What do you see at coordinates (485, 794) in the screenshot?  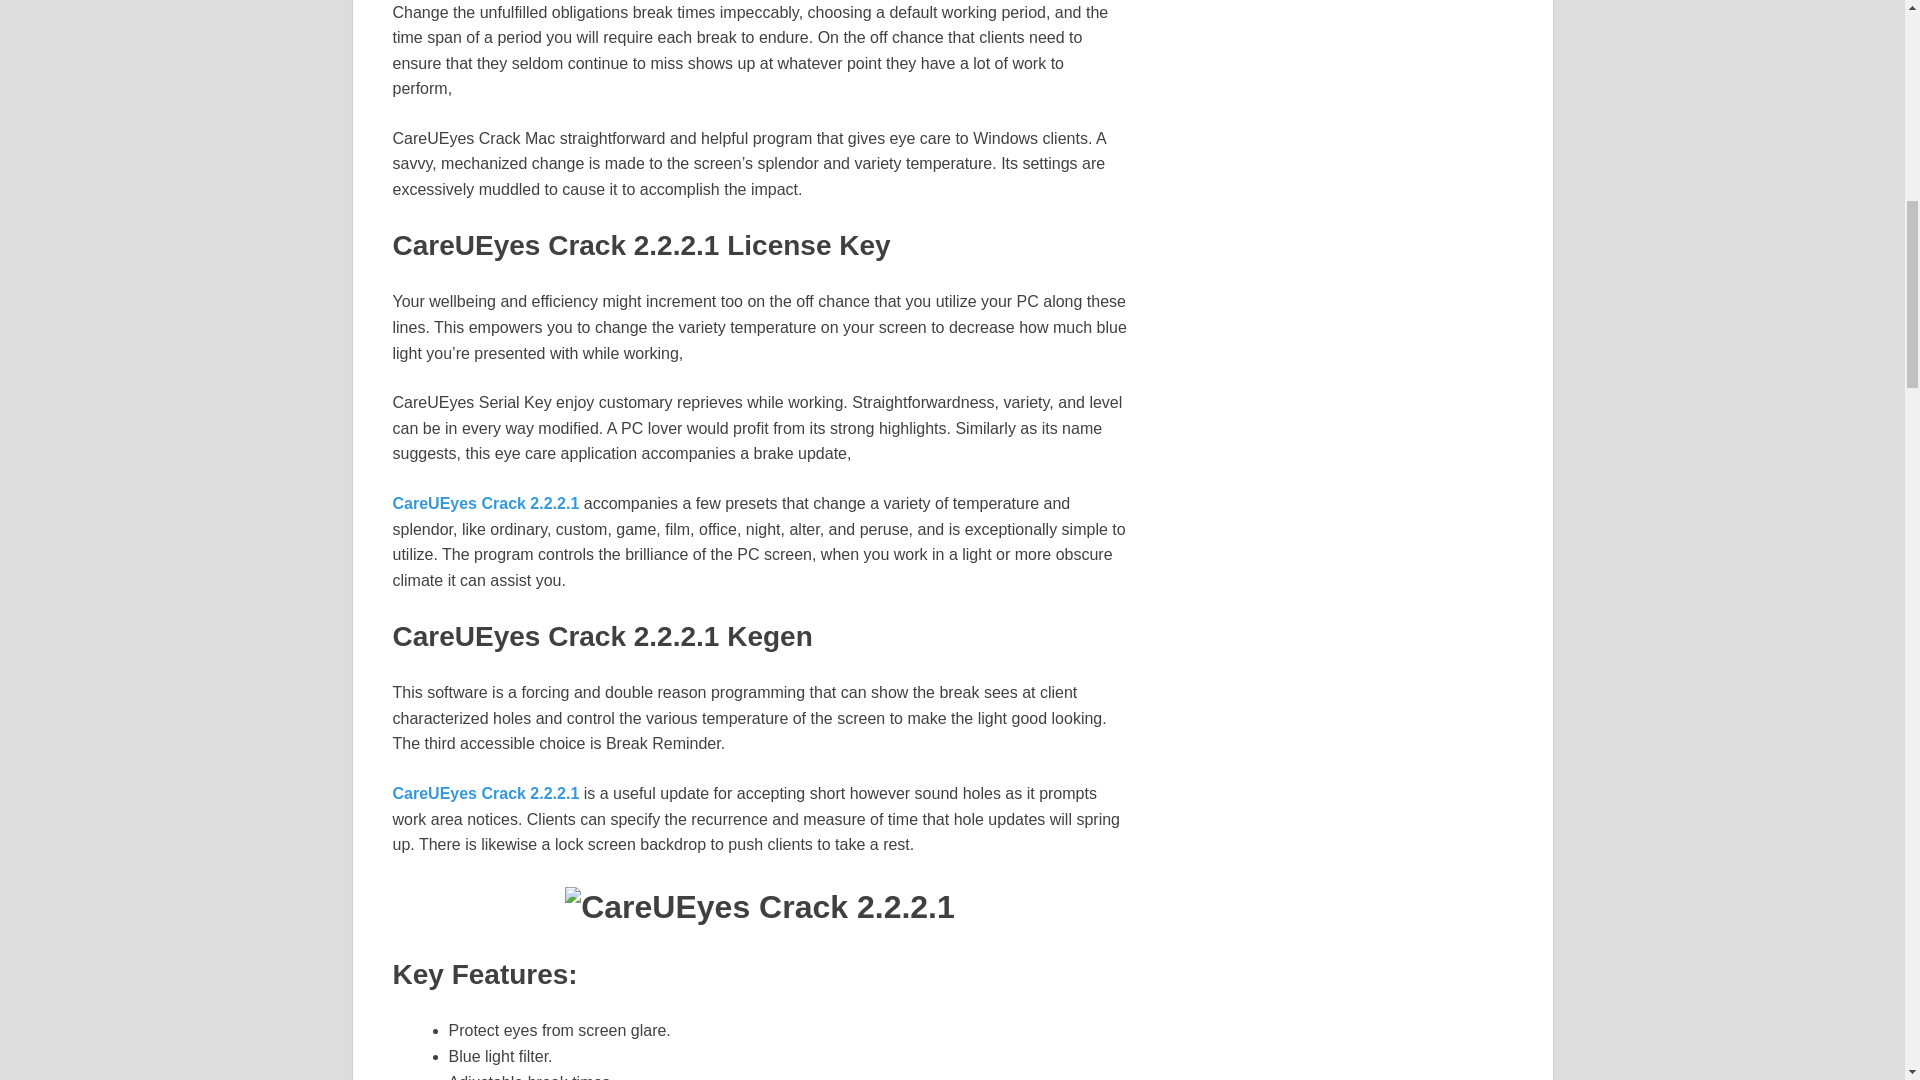 I see `CareUEyes Crack 2.2.2.1` at bounding box center [485, 794].